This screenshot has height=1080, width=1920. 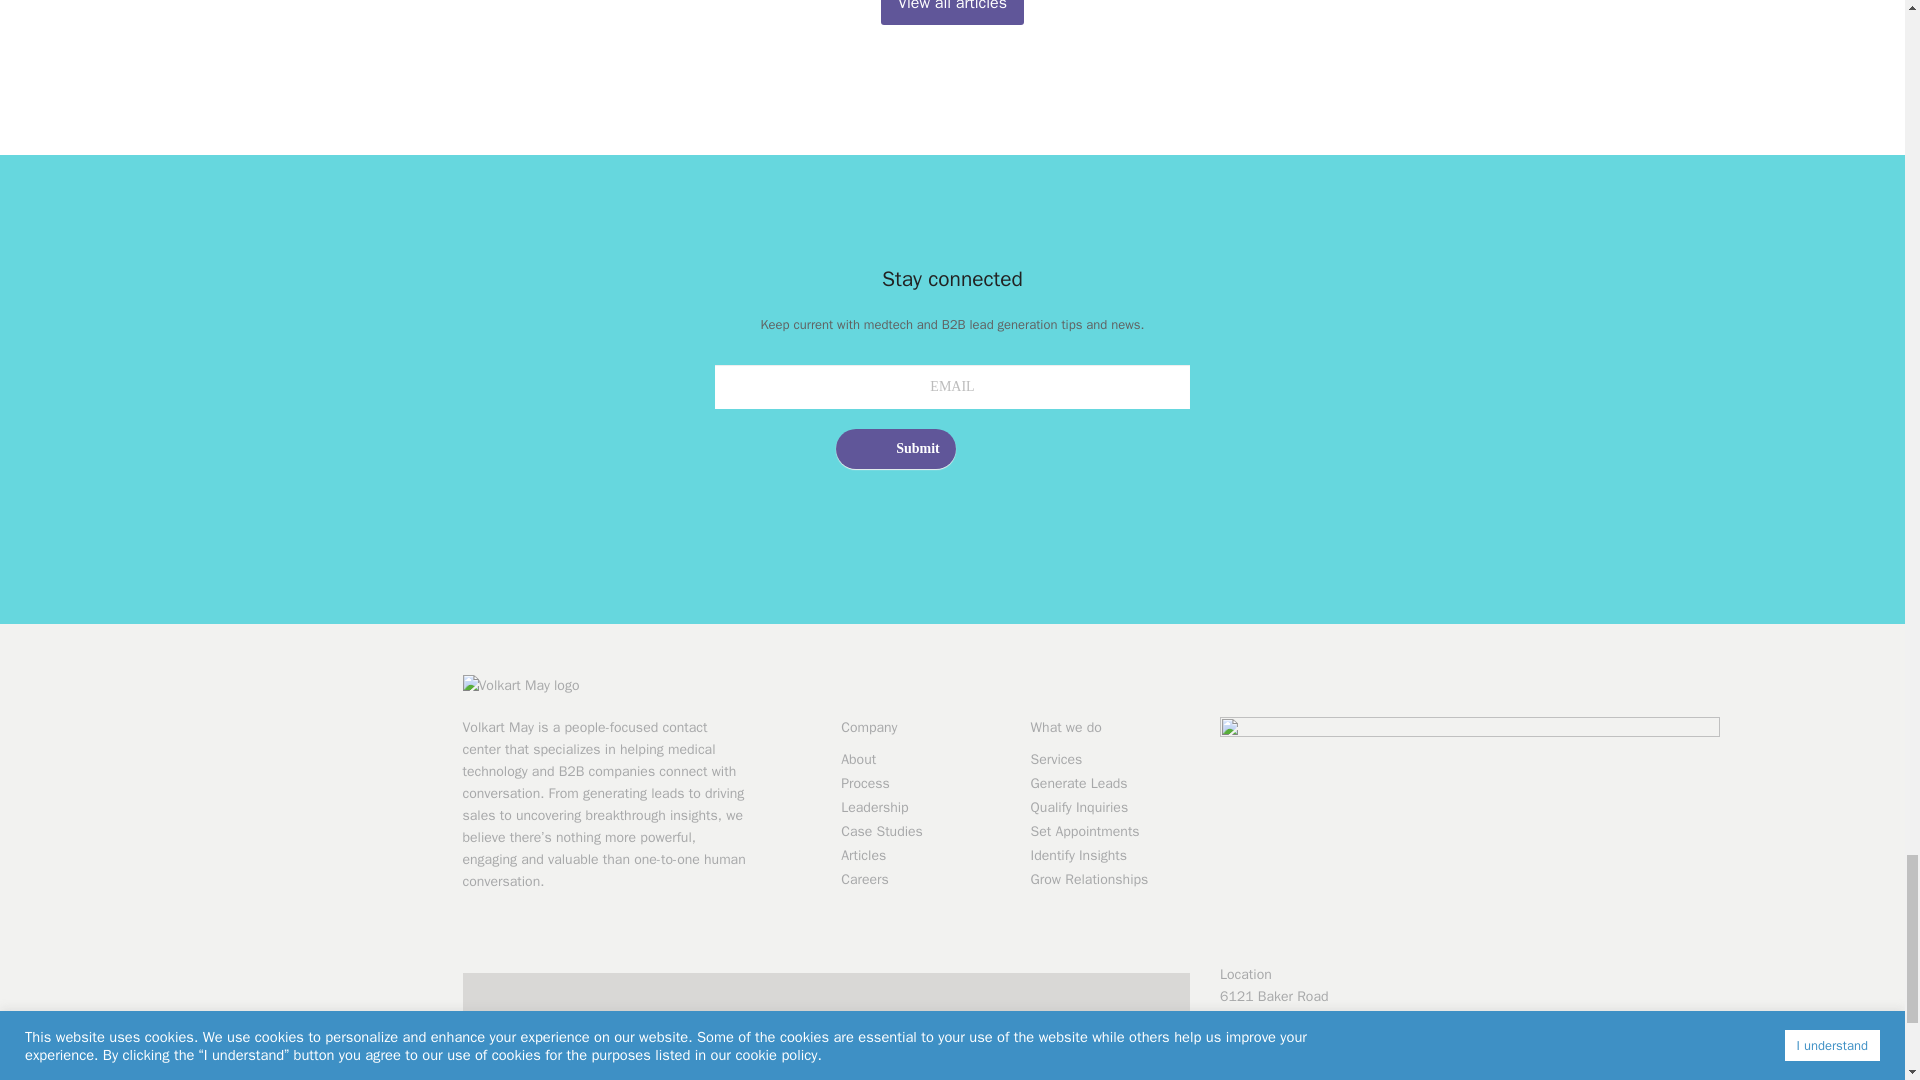 I want to click on Qualify Inquiries, so click(x=1110, y=806).